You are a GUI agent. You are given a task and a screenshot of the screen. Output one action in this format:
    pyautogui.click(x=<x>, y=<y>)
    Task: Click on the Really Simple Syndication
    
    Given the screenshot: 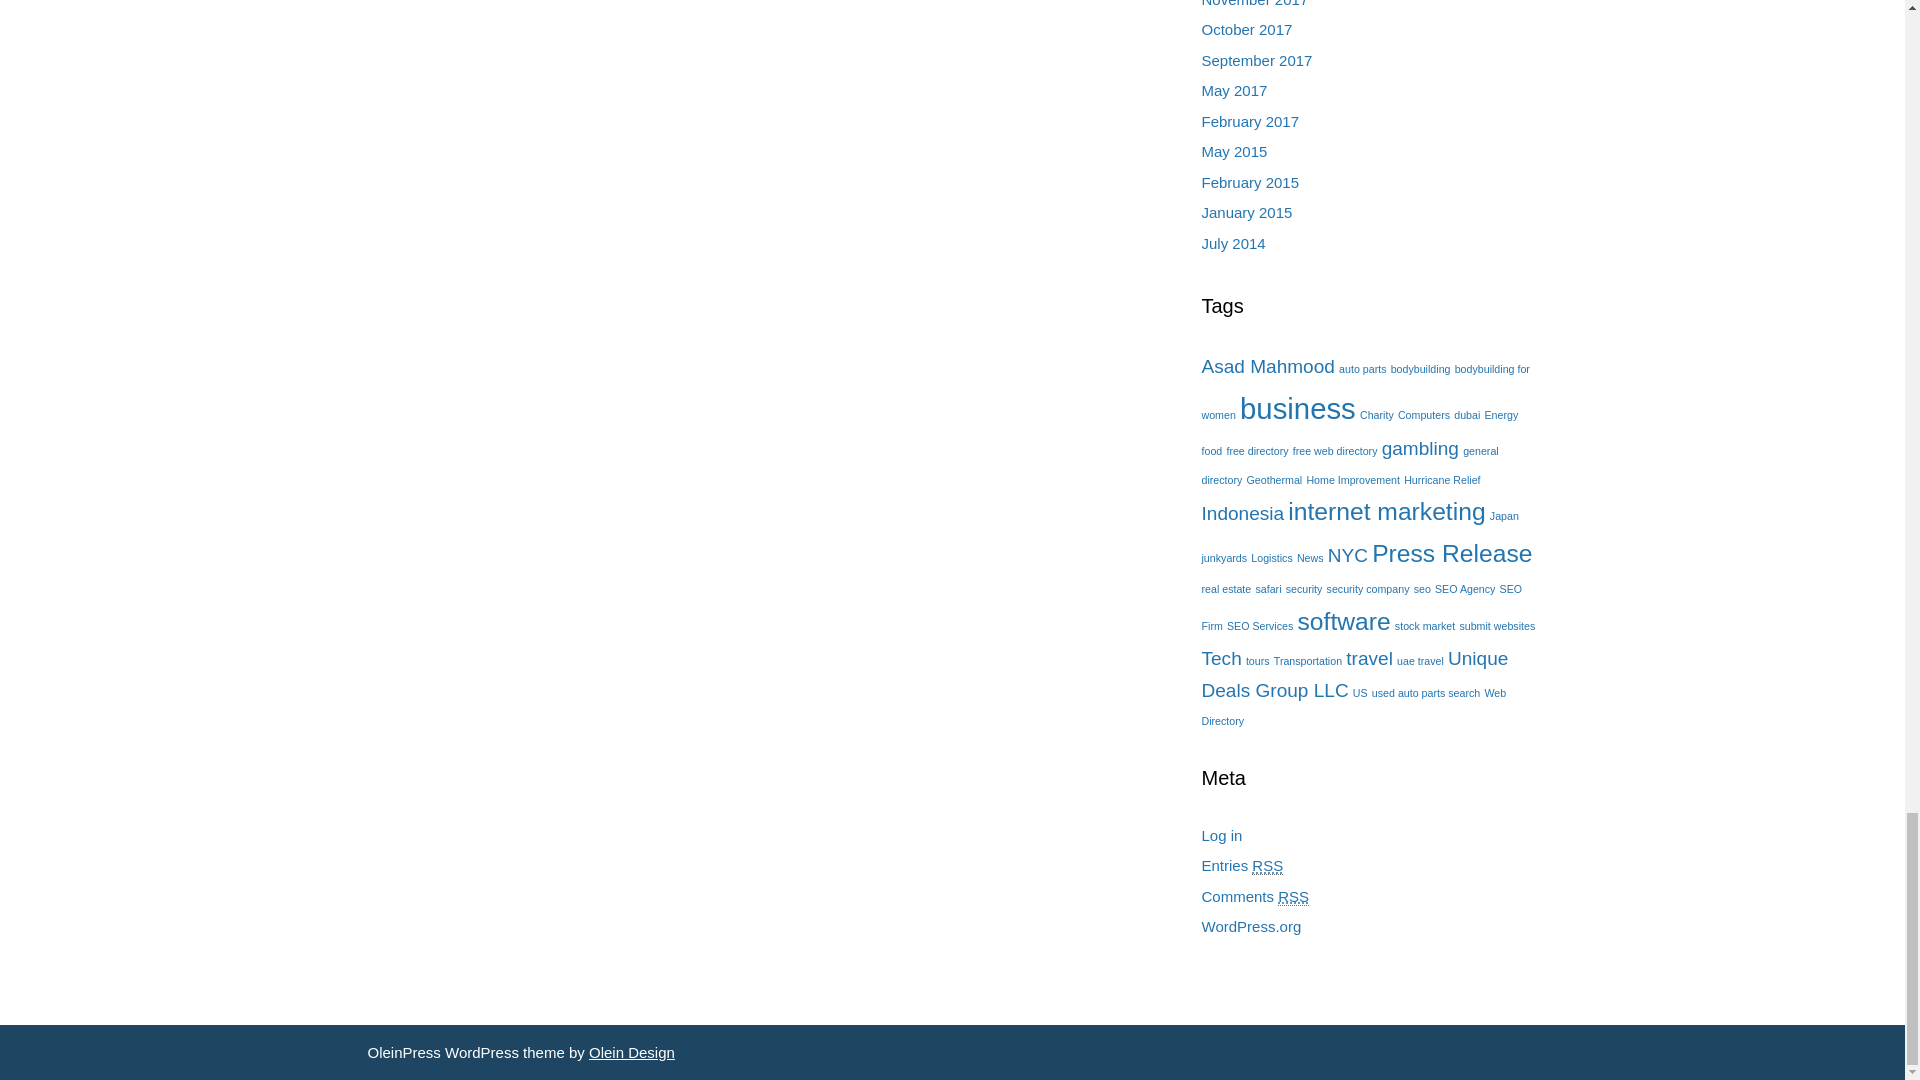 What is the action you would take?
    pyautogui.click(x=1294, y=896)
    